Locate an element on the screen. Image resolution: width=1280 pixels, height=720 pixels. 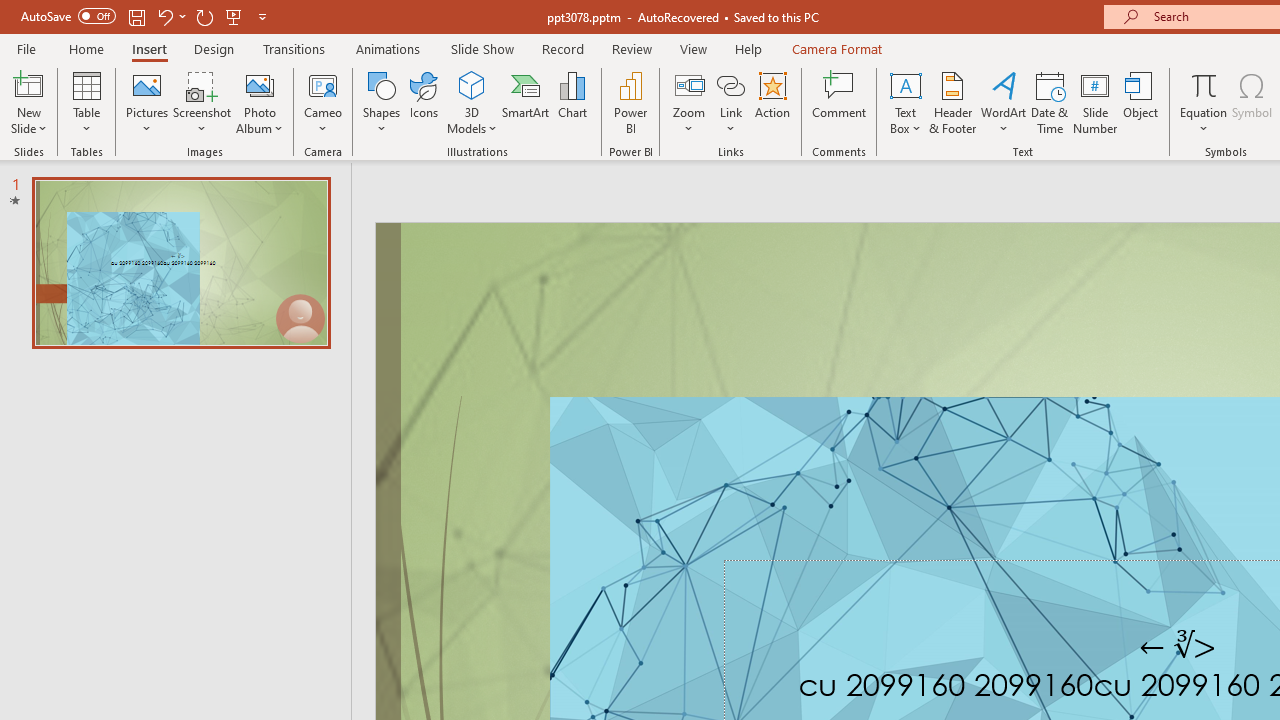
New Photo Album... is located at coordinates (260, 84).